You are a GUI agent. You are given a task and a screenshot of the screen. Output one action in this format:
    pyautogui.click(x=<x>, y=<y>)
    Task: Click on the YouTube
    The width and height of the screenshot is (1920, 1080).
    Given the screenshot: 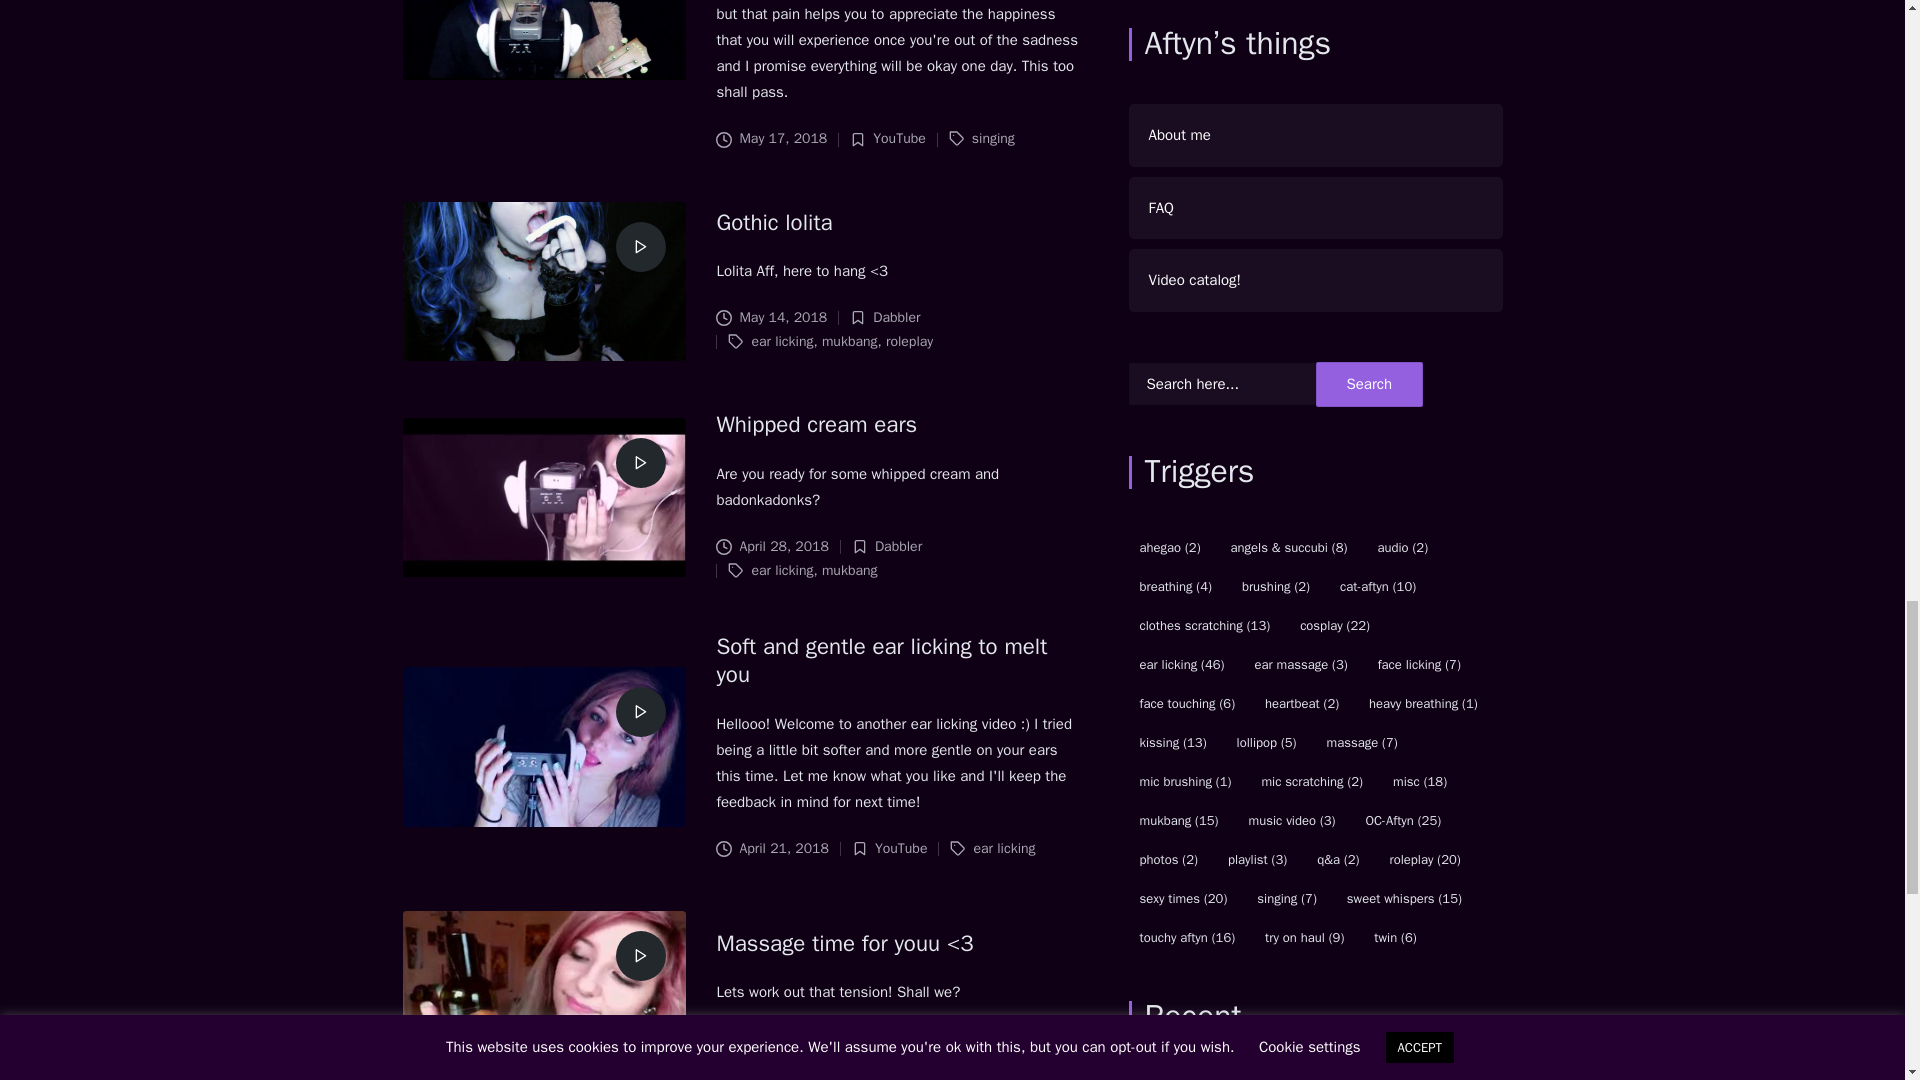 What is the action you would take?
    pyautogui.click(x=899, y=138)
    